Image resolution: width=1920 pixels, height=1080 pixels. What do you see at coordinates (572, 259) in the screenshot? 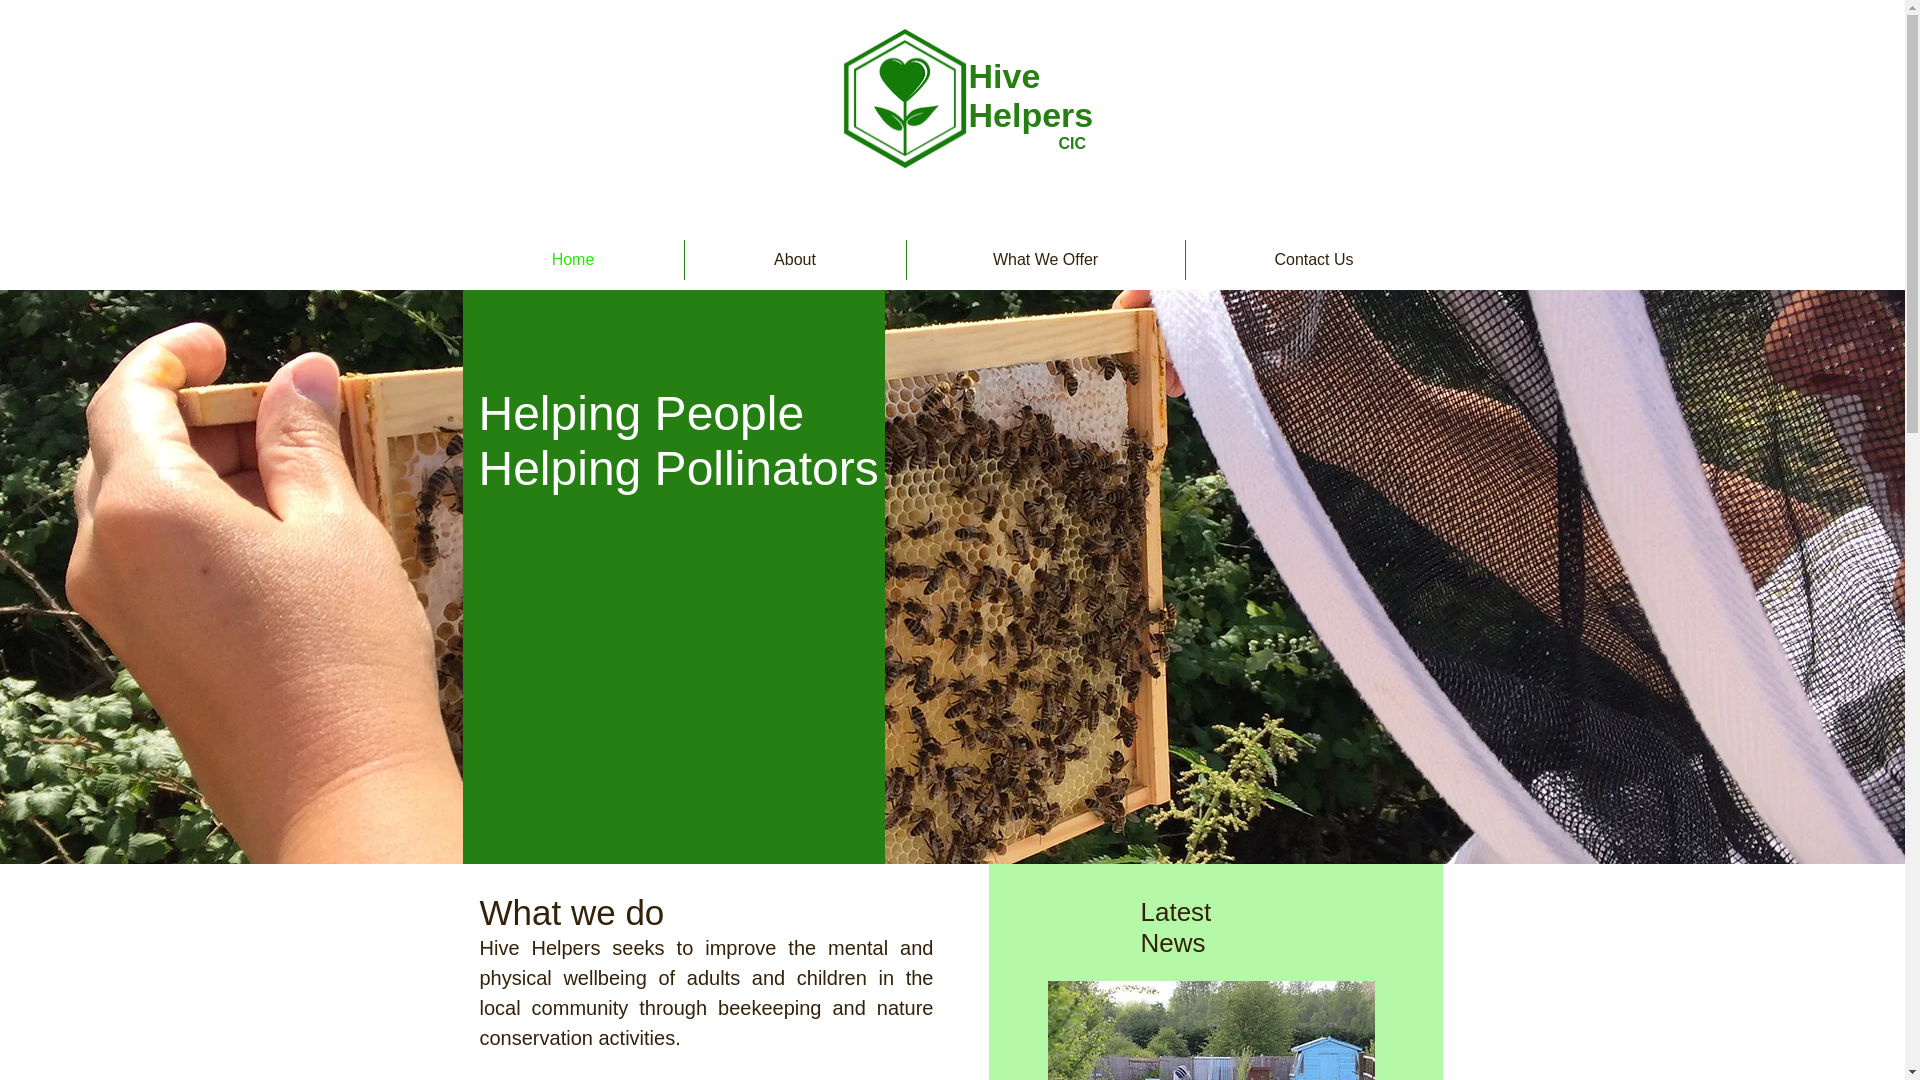
I see `Home` at bounding box center [572, 259].